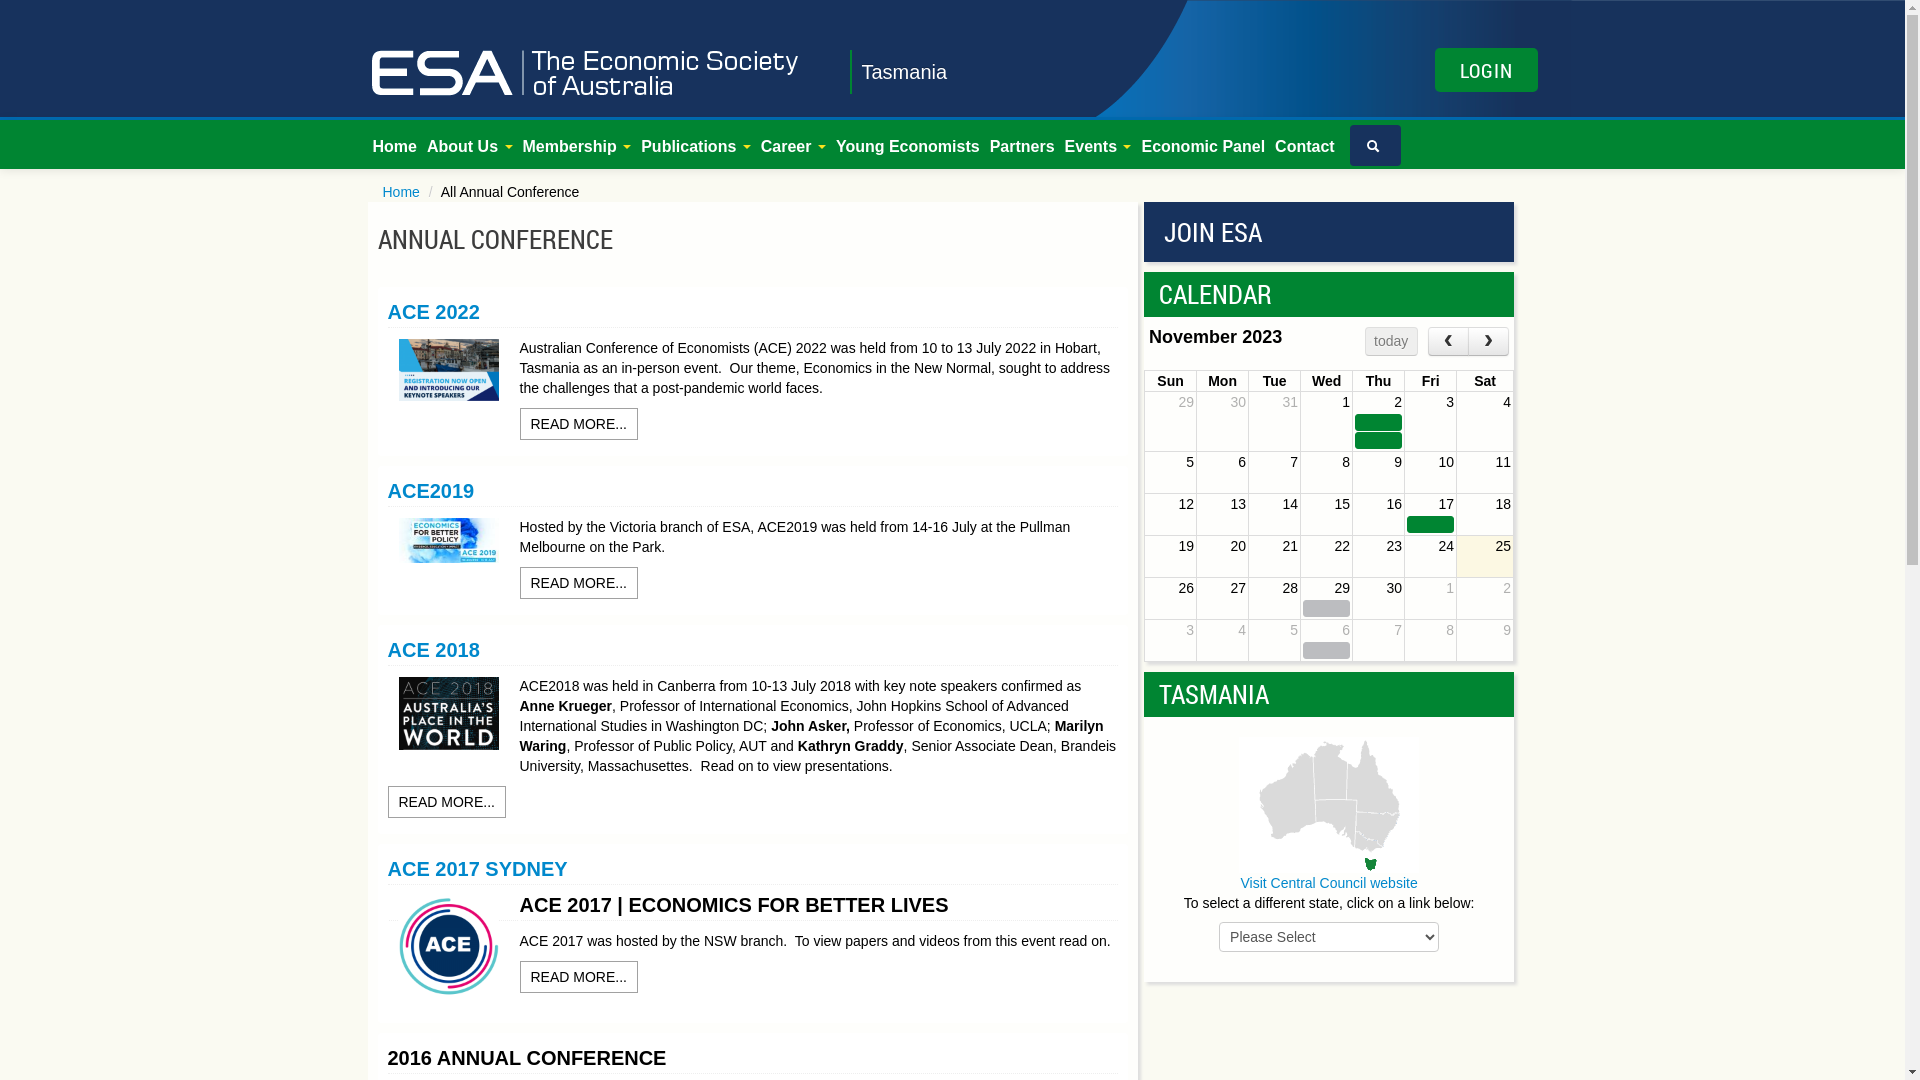 Image resolution: width=1920 pixels, height=1080 pixels. What do you see at coordinates (908, 147) in the screenshot?
I see `Young Economists` at bounding box center [908, 147].